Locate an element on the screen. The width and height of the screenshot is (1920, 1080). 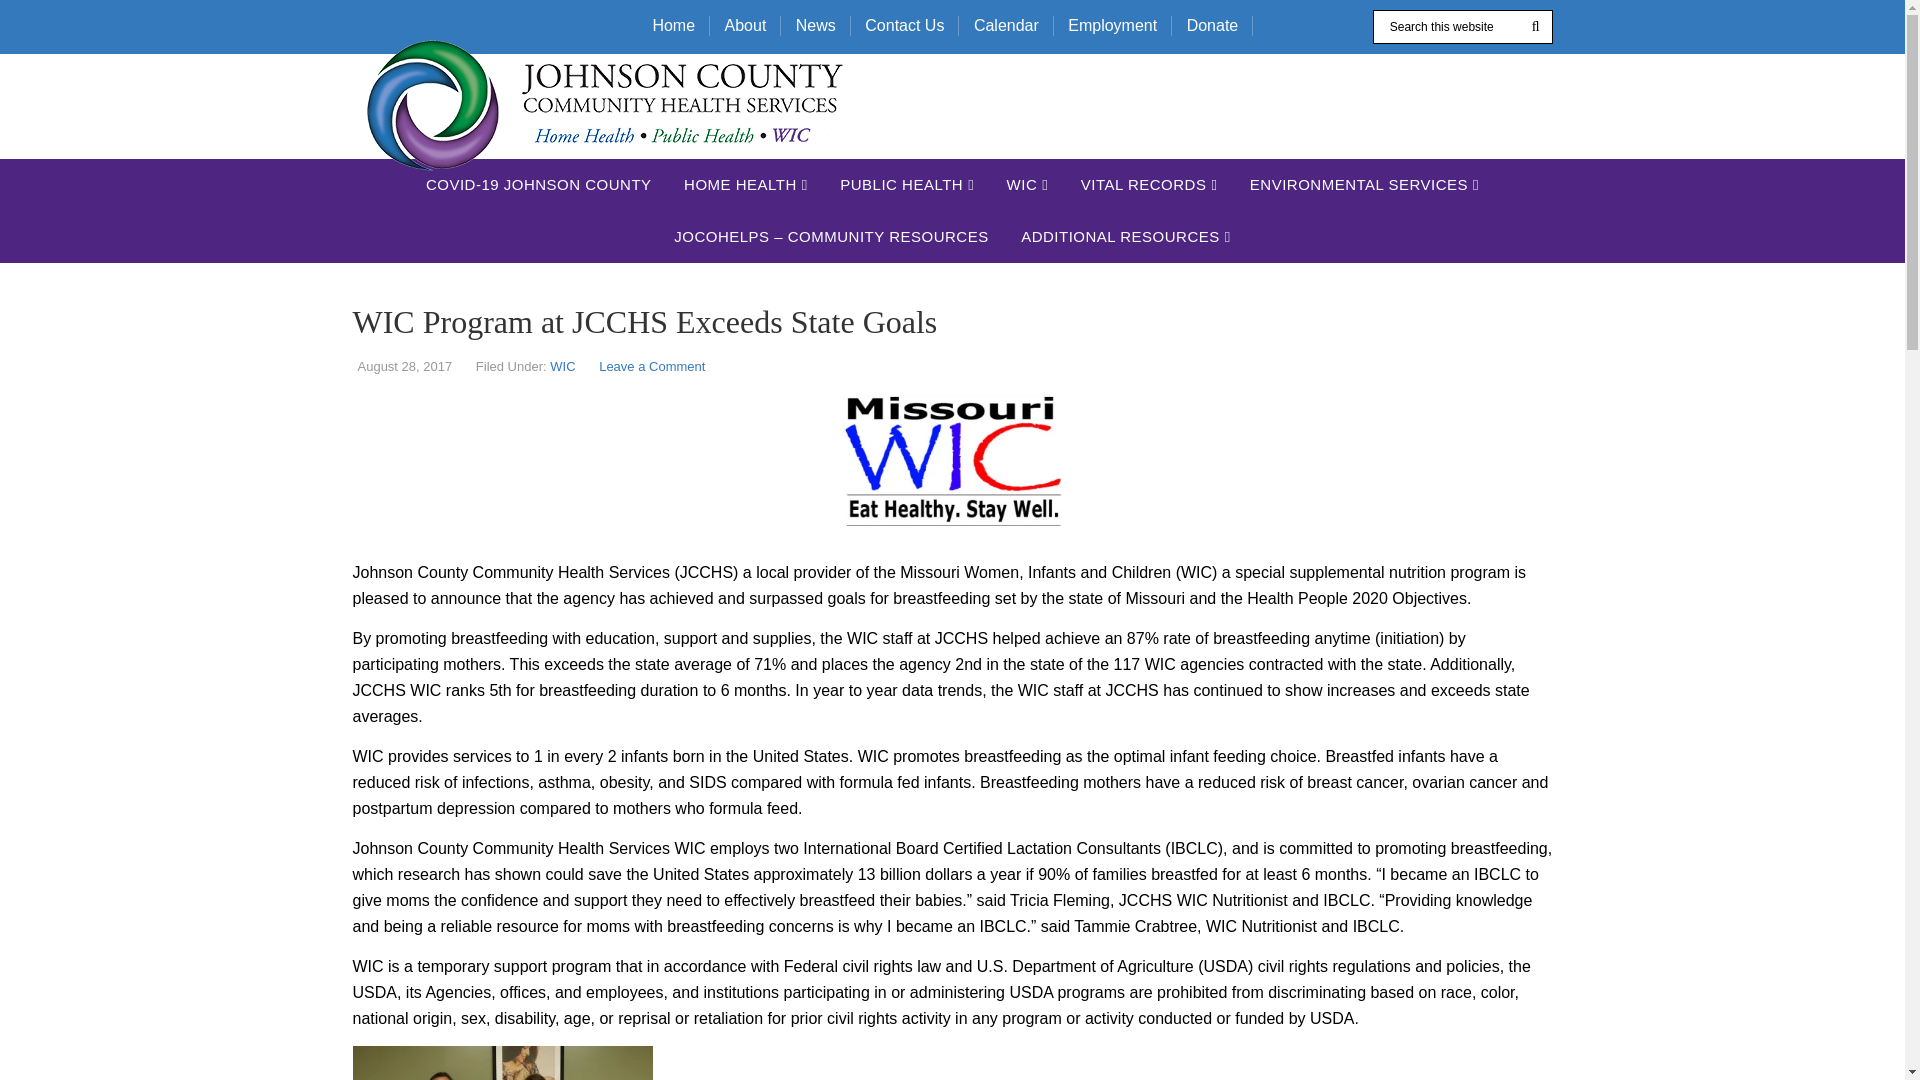
VITAL RECORDS is located at coordinates (1150, 184).